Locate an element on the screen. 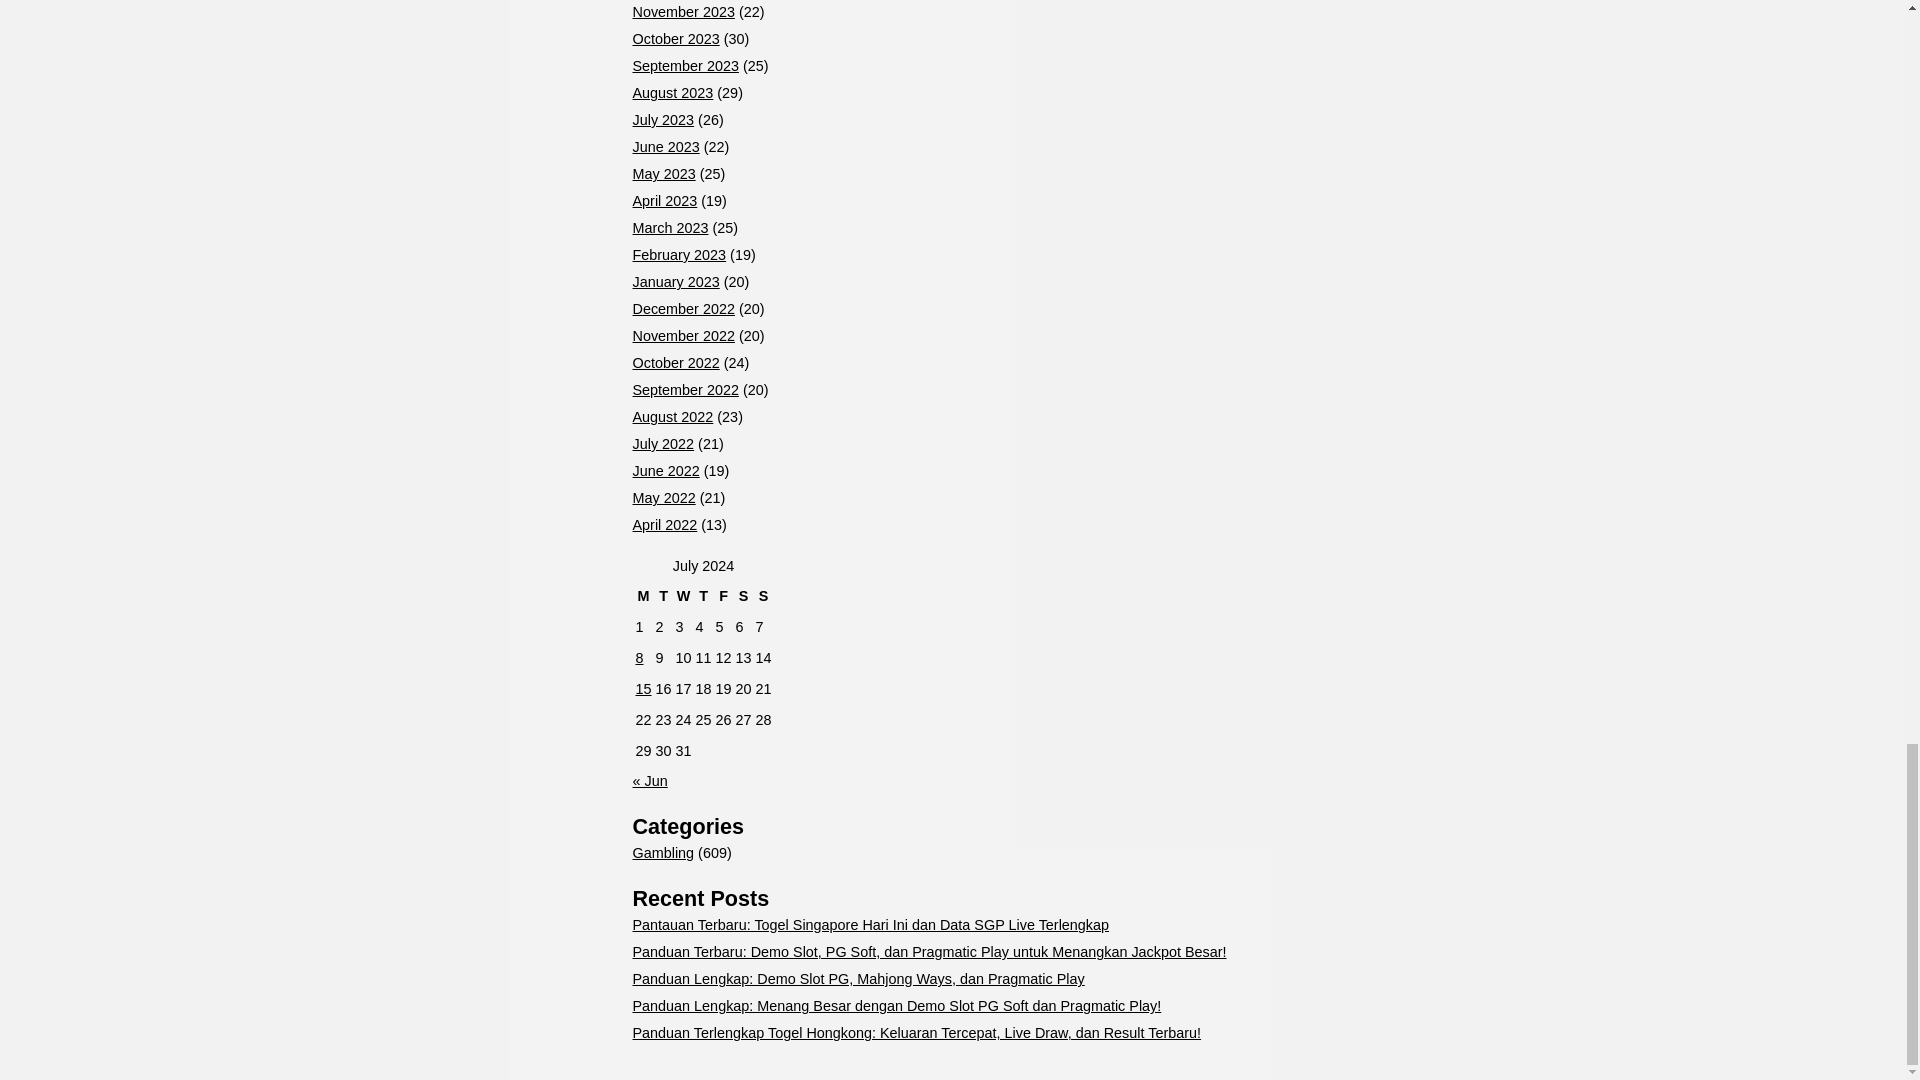 The width and height of the screenshot is (1920, 1080). March 2023 is located at coordinates (670, 228).